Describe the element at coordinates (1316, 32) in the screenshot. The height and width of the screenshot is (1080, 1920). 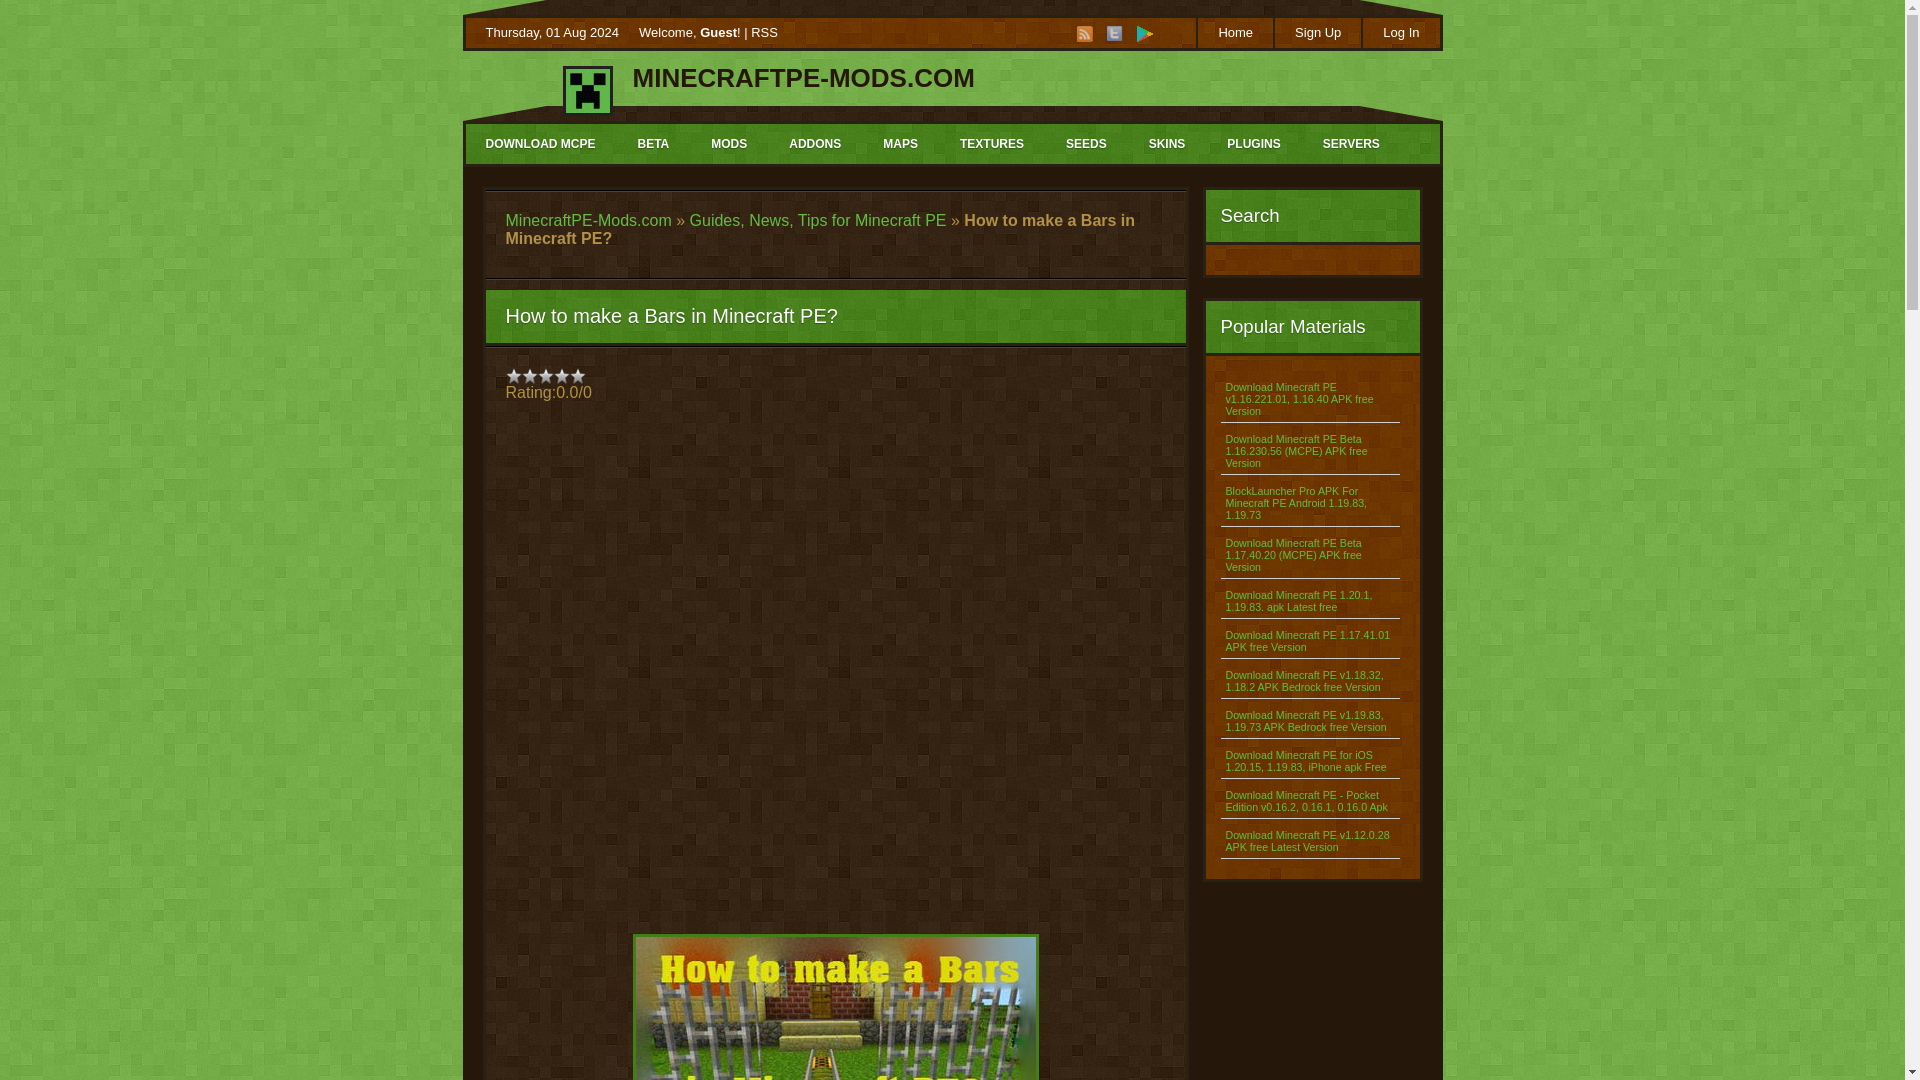
I see `Sign Up` at that location.